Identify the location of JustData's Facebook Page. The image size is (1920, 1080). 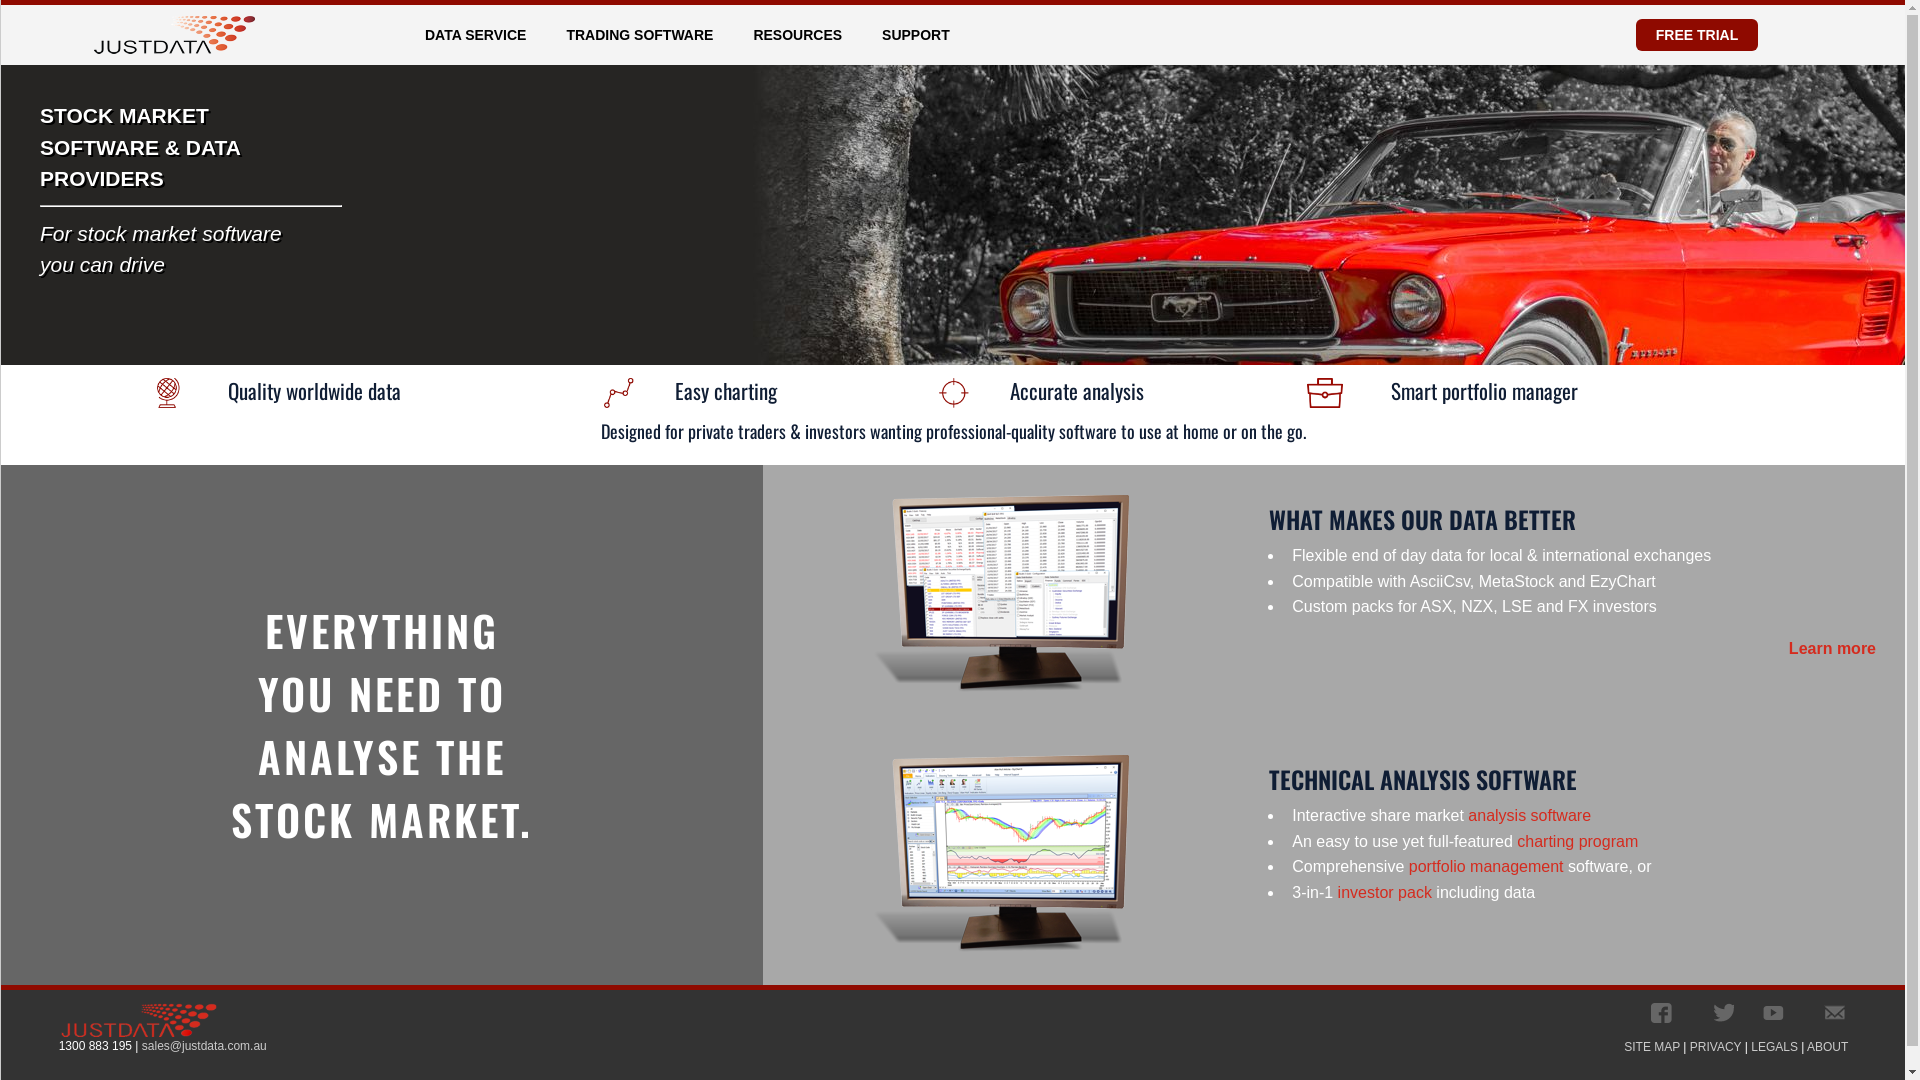
(1662, 1013).